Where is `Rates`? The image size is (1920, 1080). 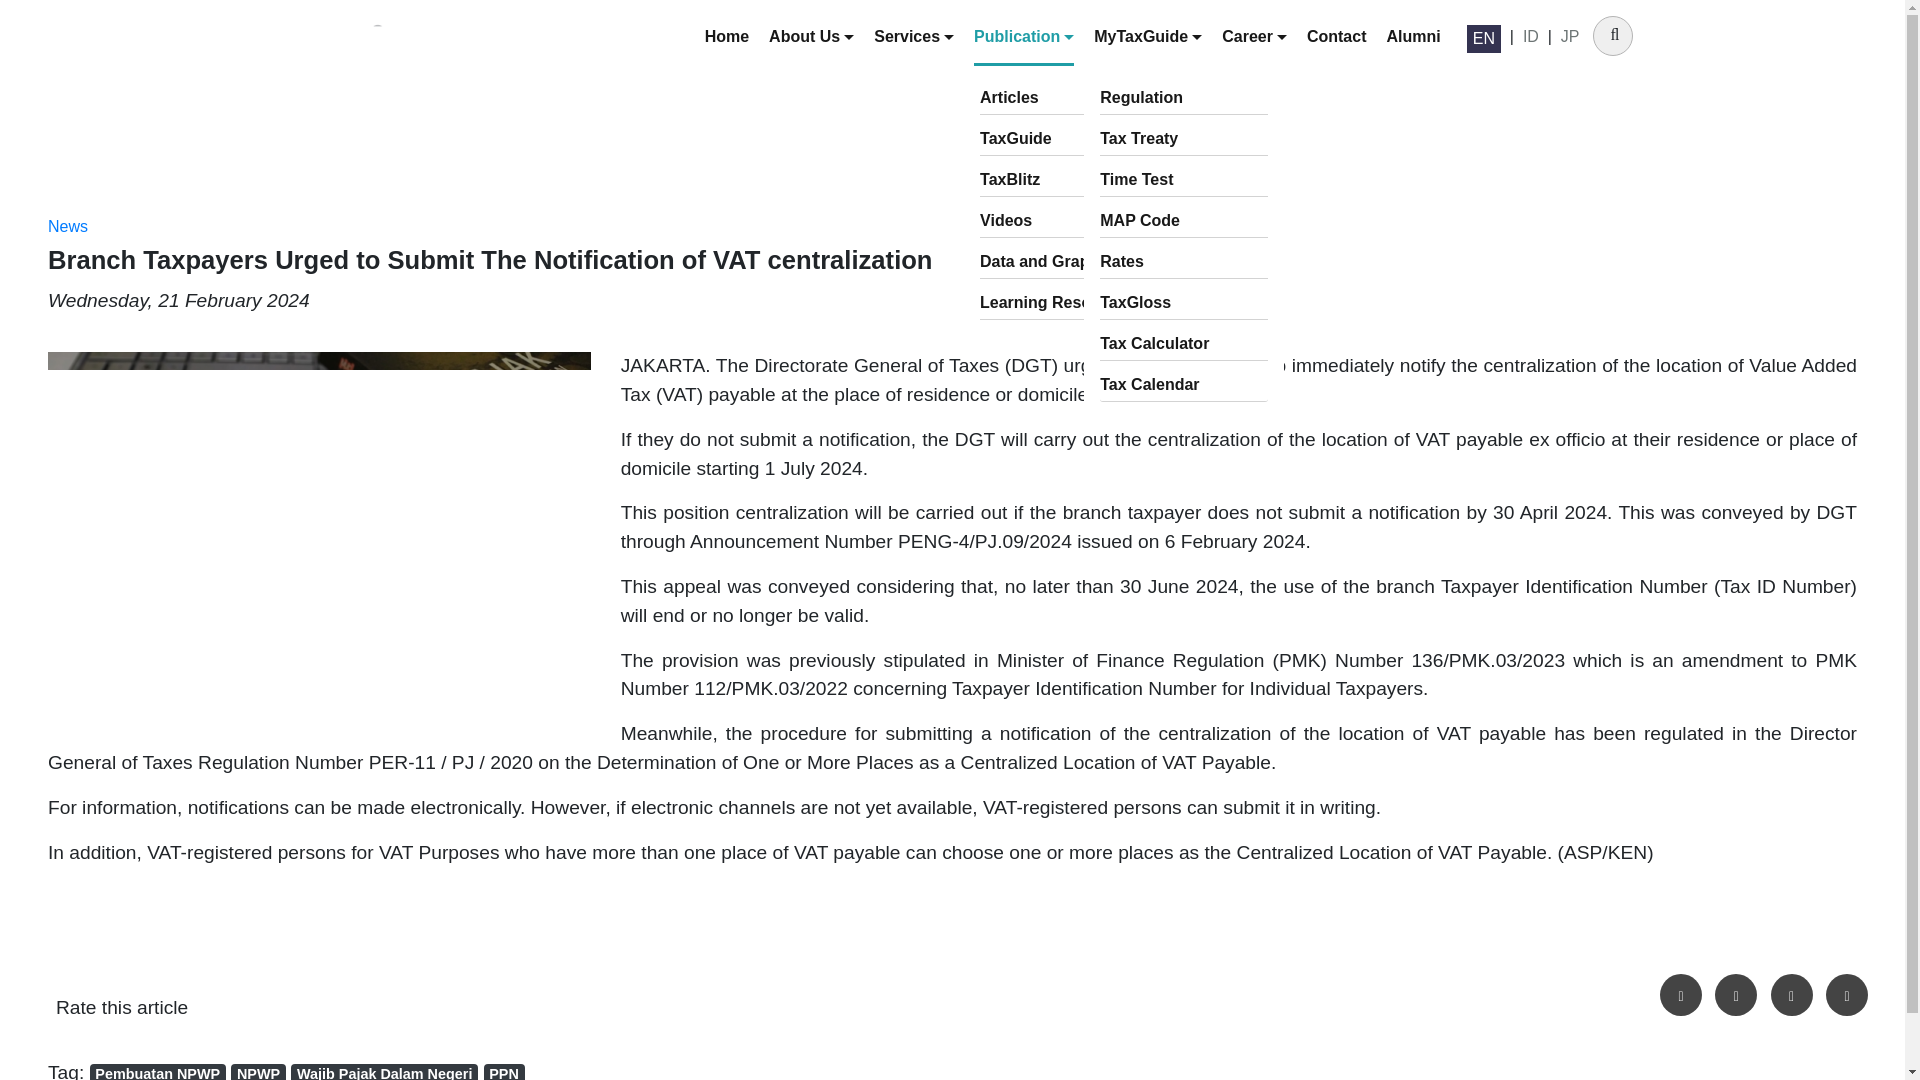 Rates is located at coordinates (1184, 262).